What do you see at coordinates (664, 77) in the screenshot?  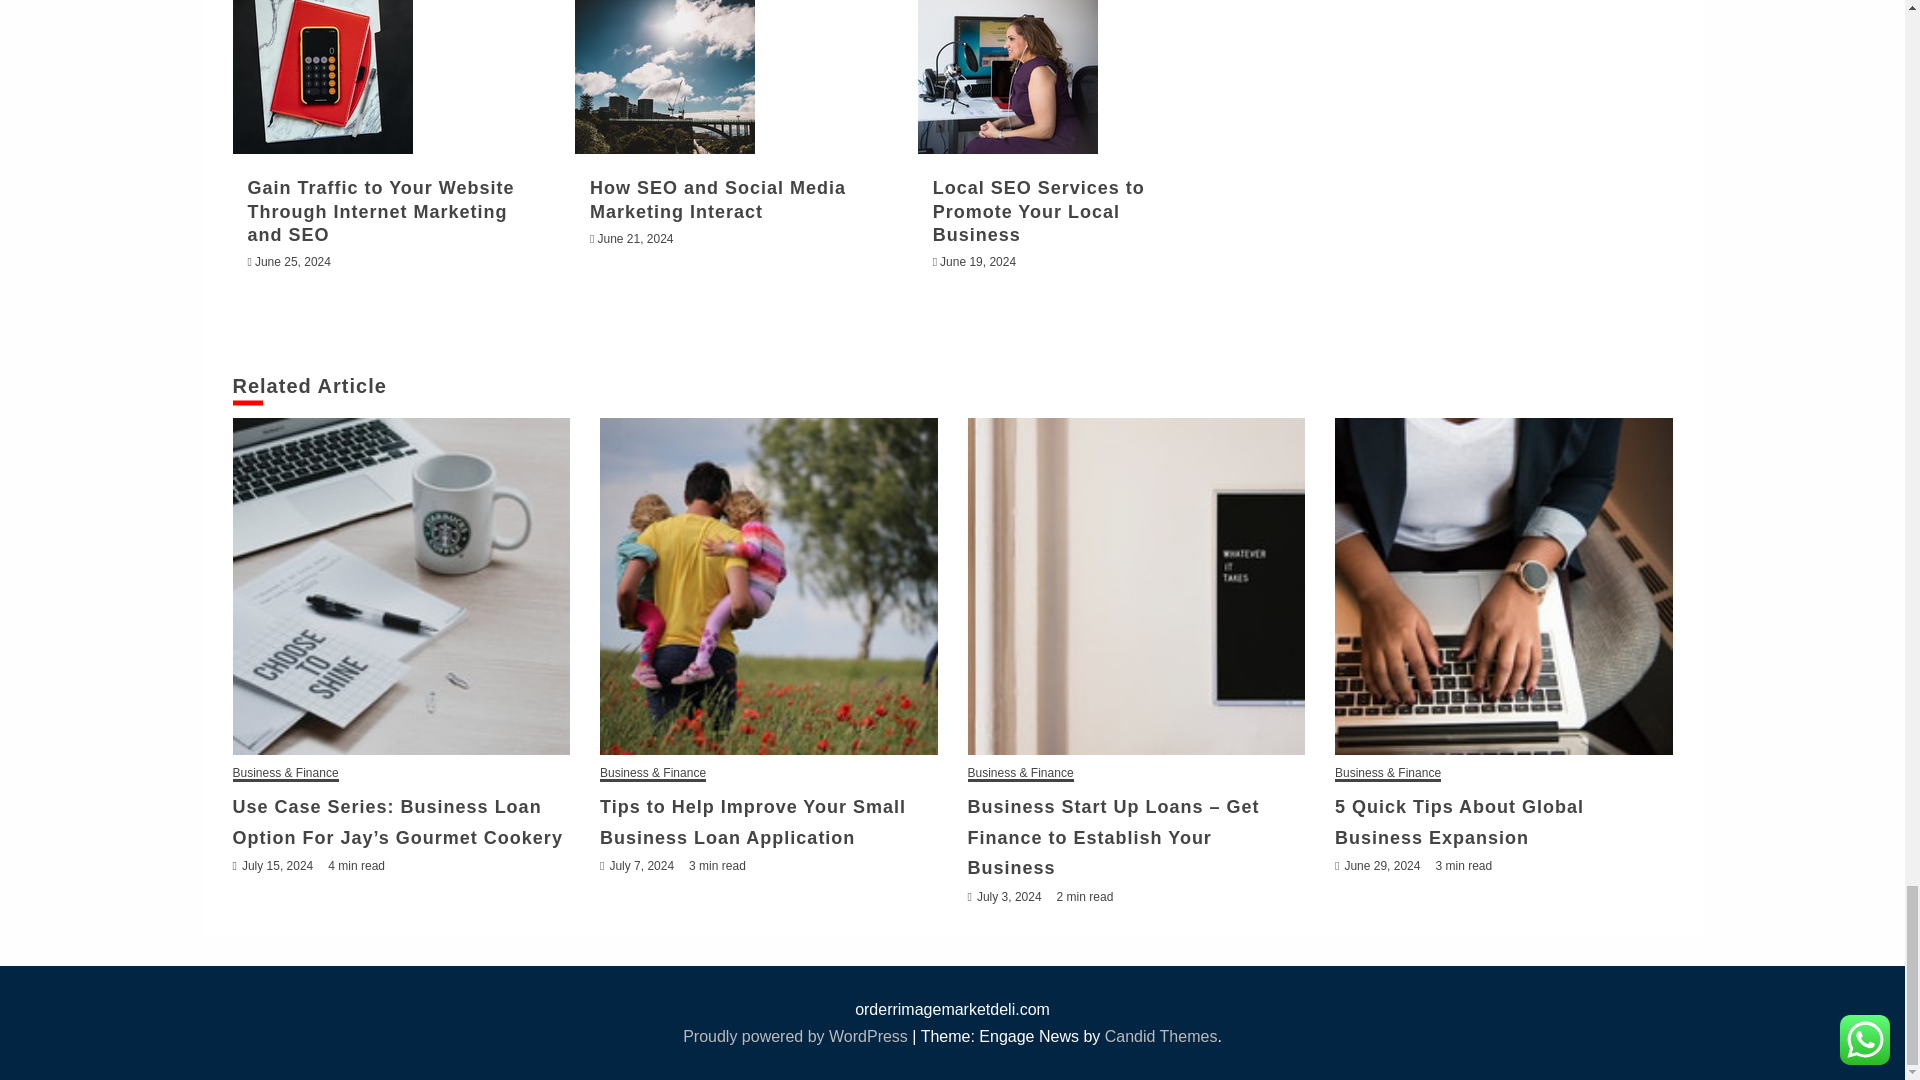 I see `How SEO and Social Media Marketing Interact` at bounding box center [664, 77].